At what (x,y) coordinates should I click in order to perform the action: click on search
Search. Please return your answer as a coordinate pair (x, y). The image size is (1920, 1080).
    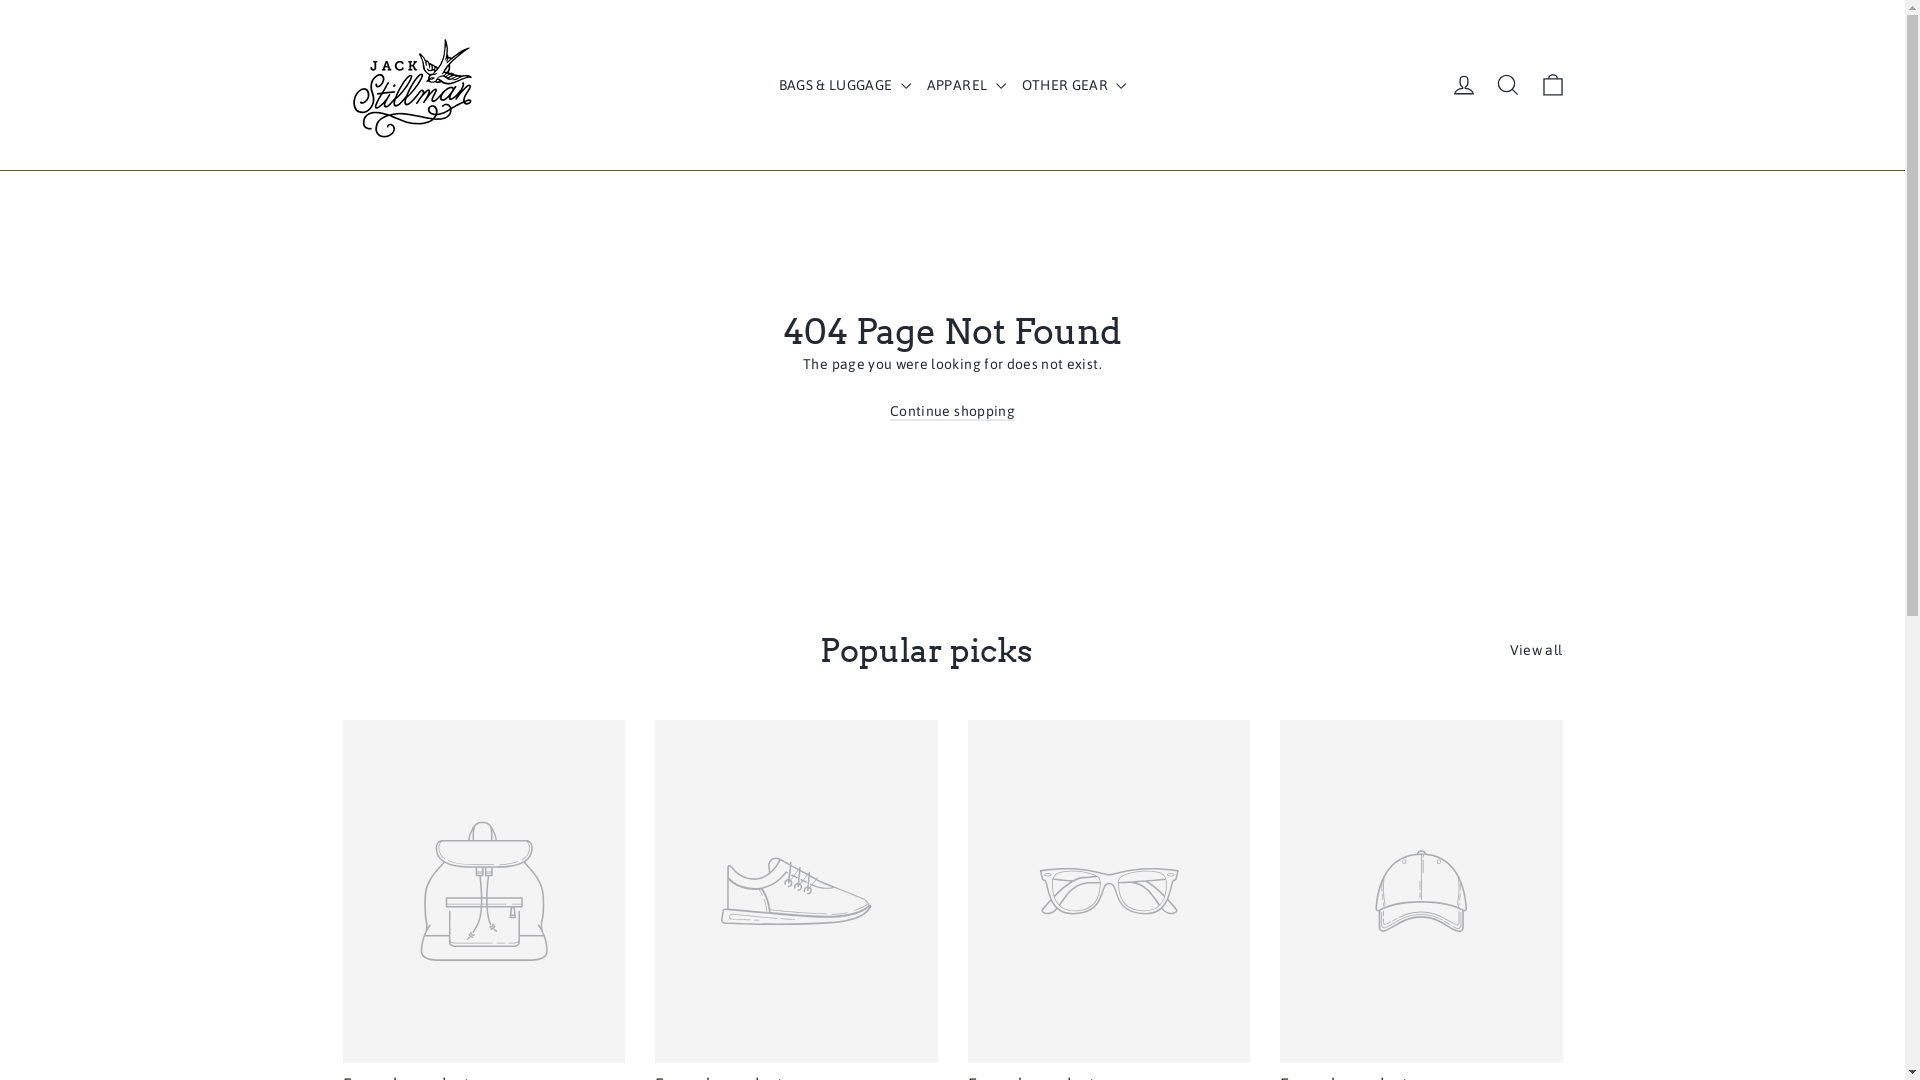
    Looking at the image, I should click on (1508, 85).